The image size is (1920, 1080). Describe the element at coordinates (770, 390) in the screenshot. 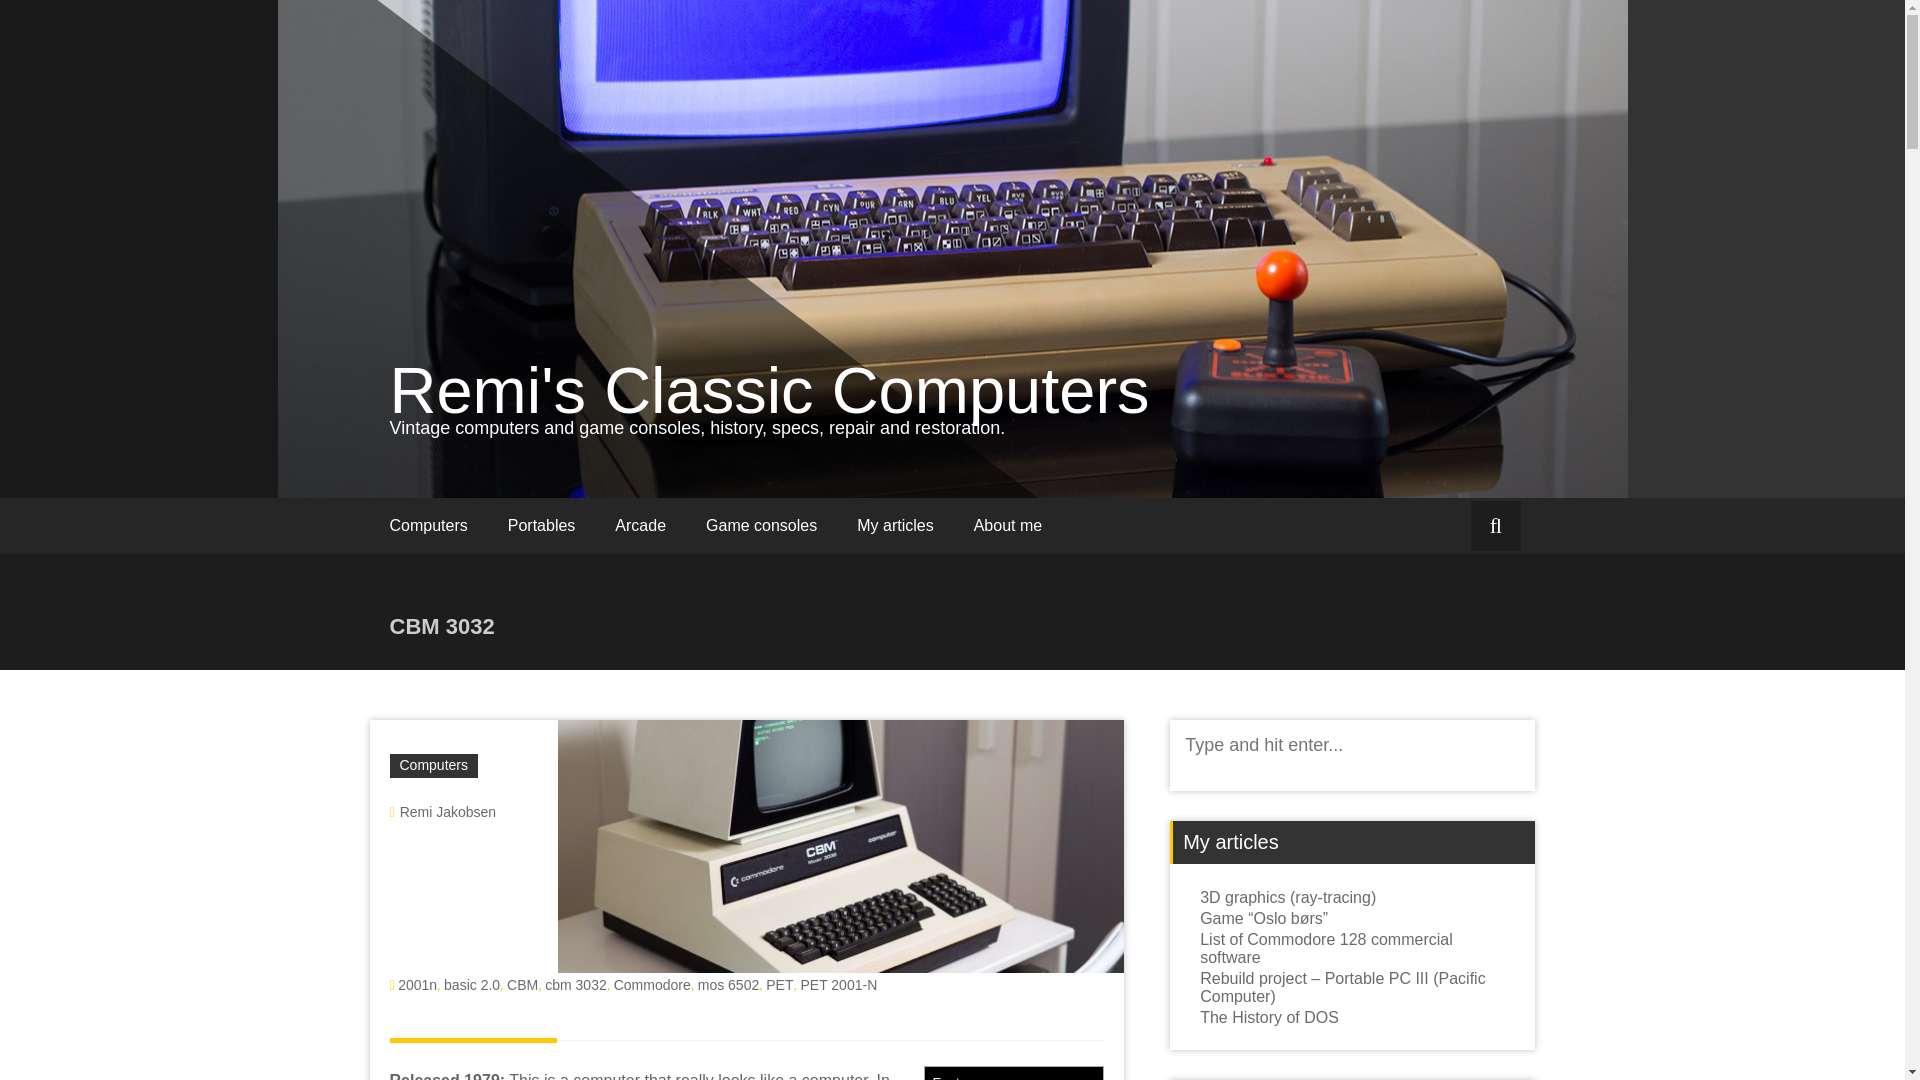

I see `Remi's Classic Computers` at that location.